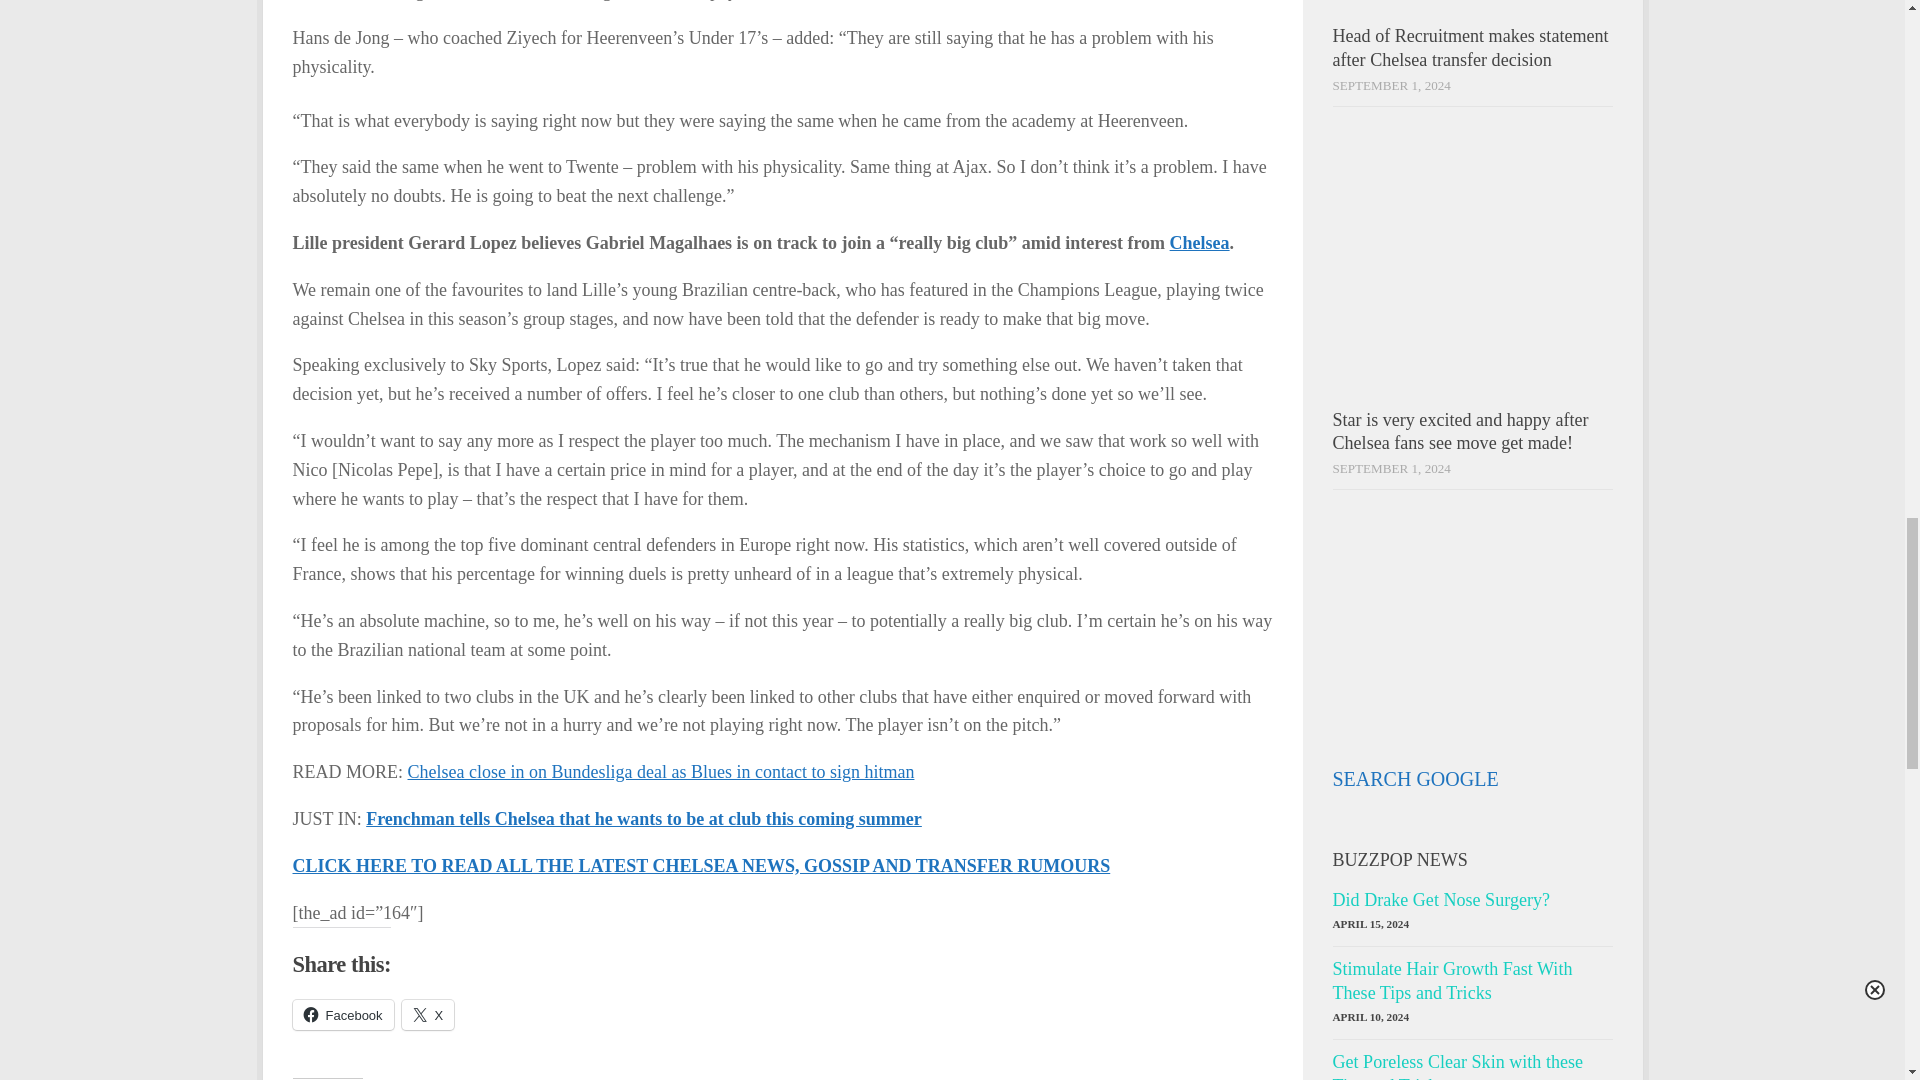 The image size is (1920, 1080). Describe the element at coordinates (428, 1015) in the screenshot. I see `Click to share on X` at that location.